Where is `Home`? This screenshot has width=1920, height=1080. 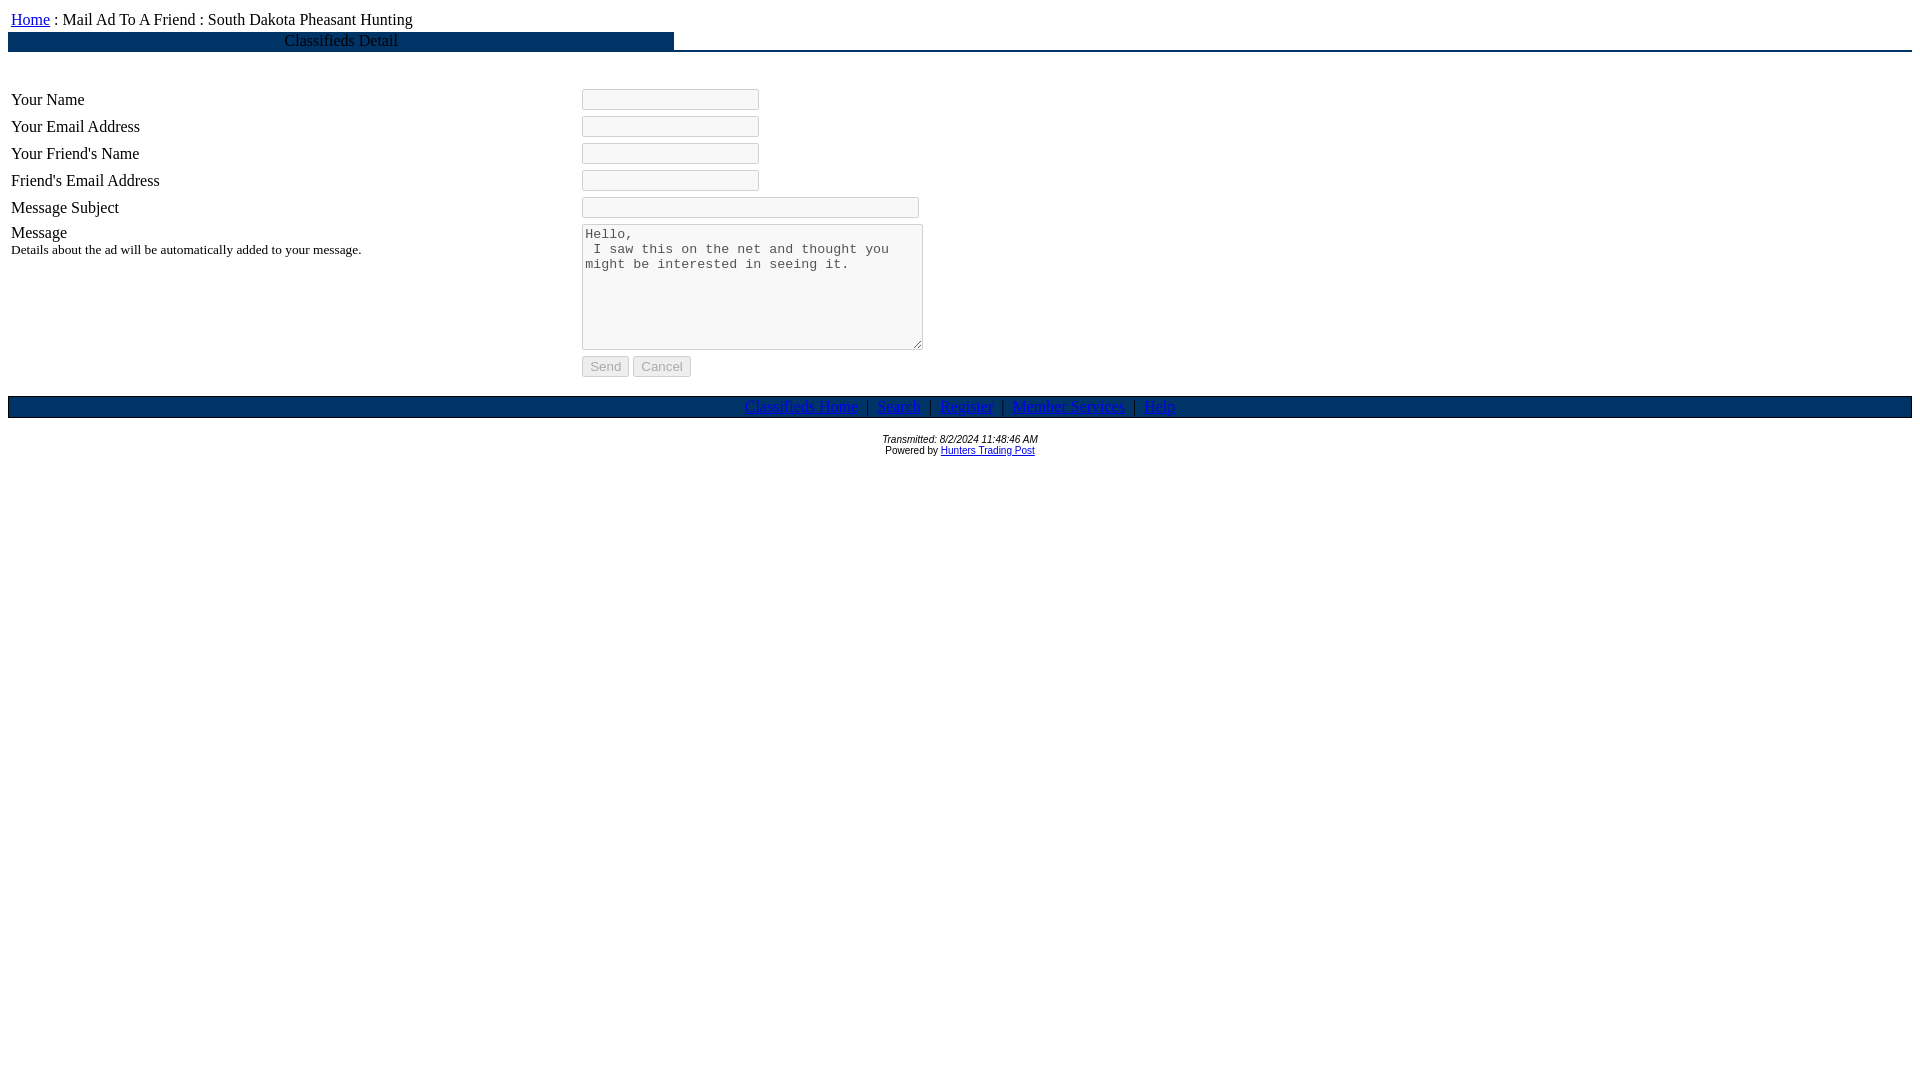 Home is located at coordinates (30, 19).